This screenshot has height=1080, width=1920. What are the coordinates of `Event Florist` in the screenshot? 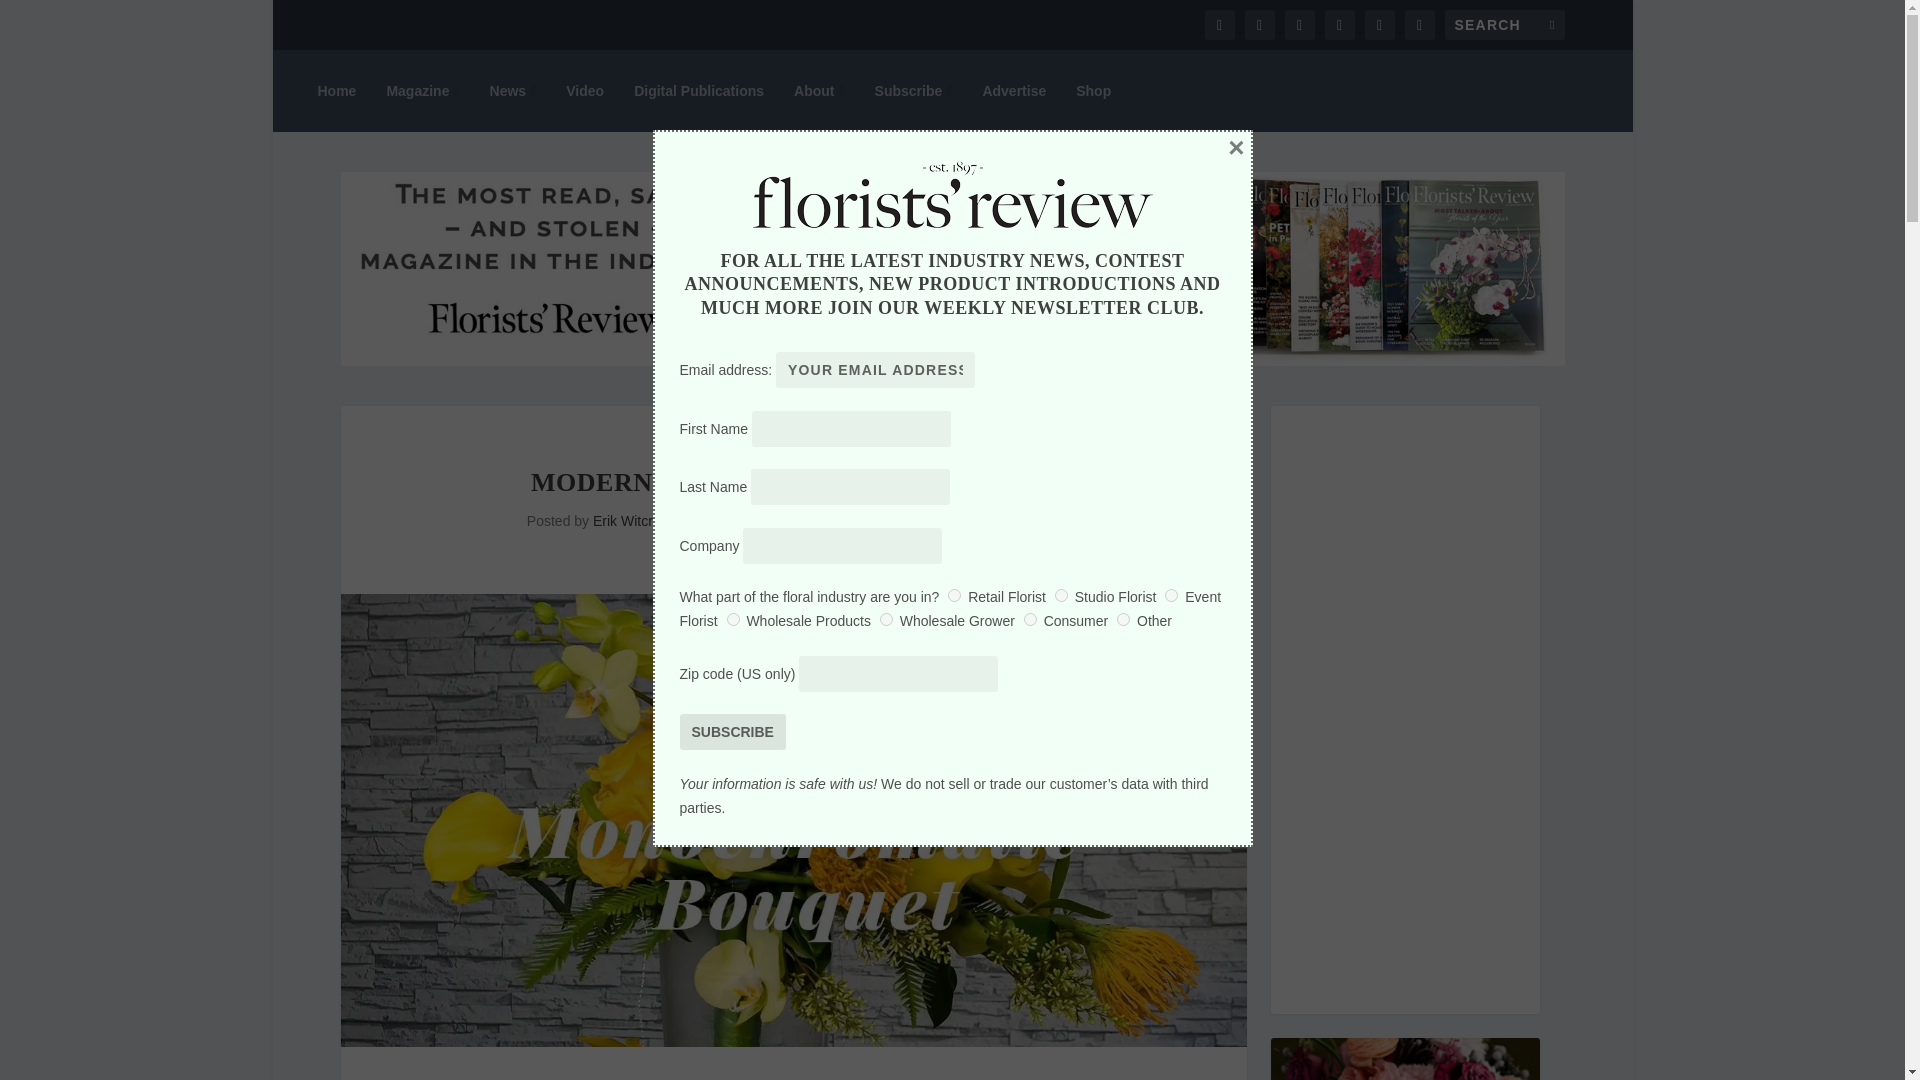 It's located at (1172, 594).